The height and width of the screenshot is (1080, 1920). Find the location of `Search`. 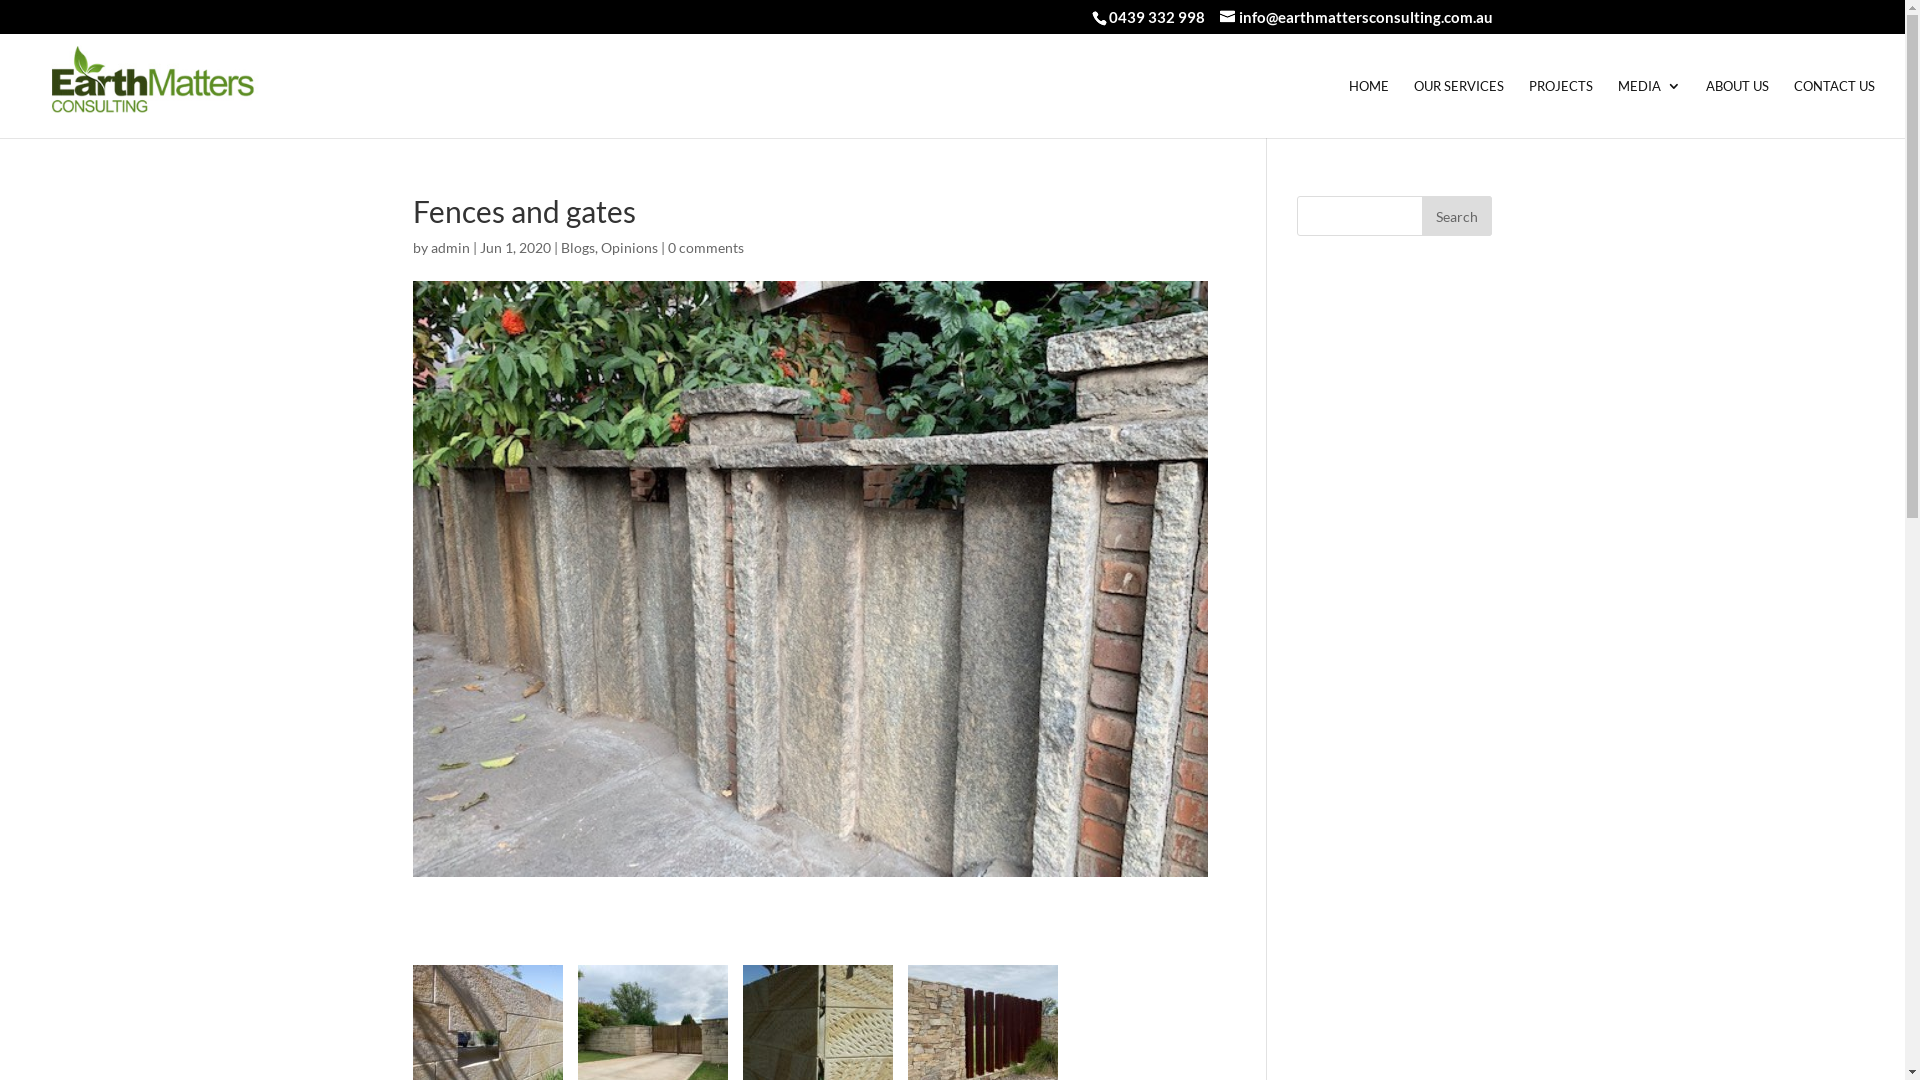

Search is located at coordinates (1457, 216).